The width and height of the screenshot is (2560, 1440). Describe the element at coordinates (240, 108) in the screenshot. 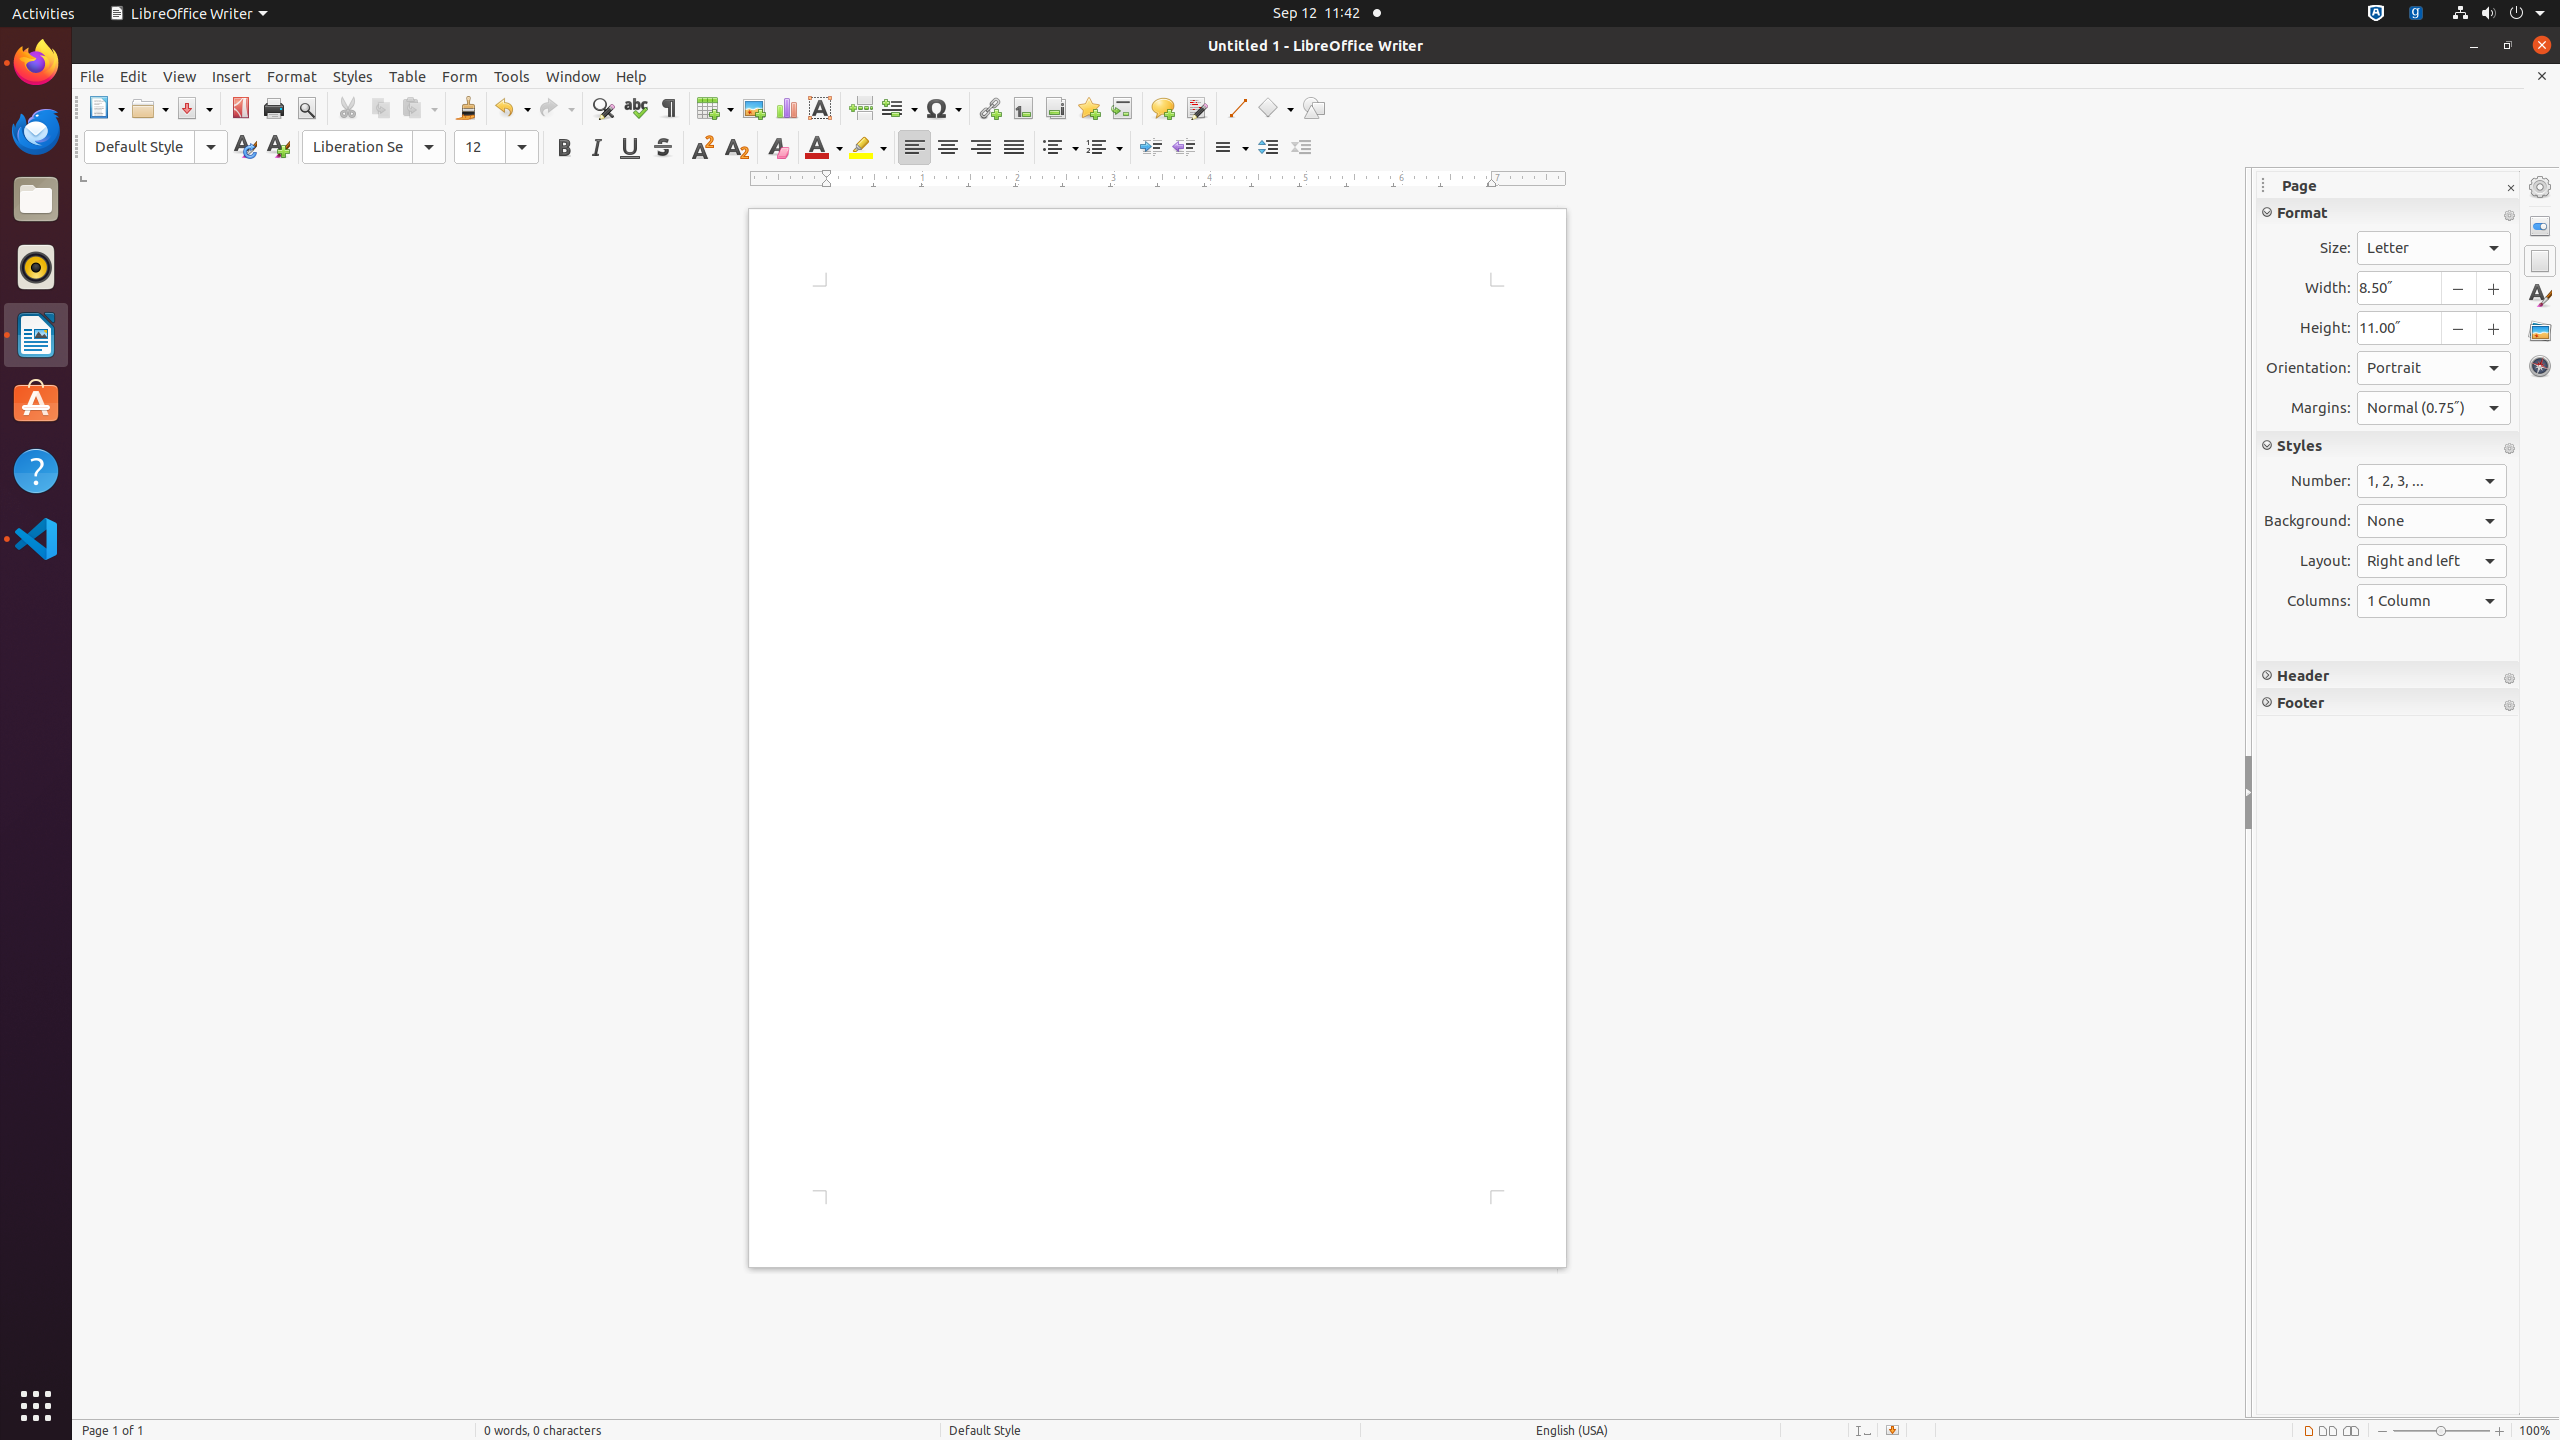

I see `PDF` at that location.